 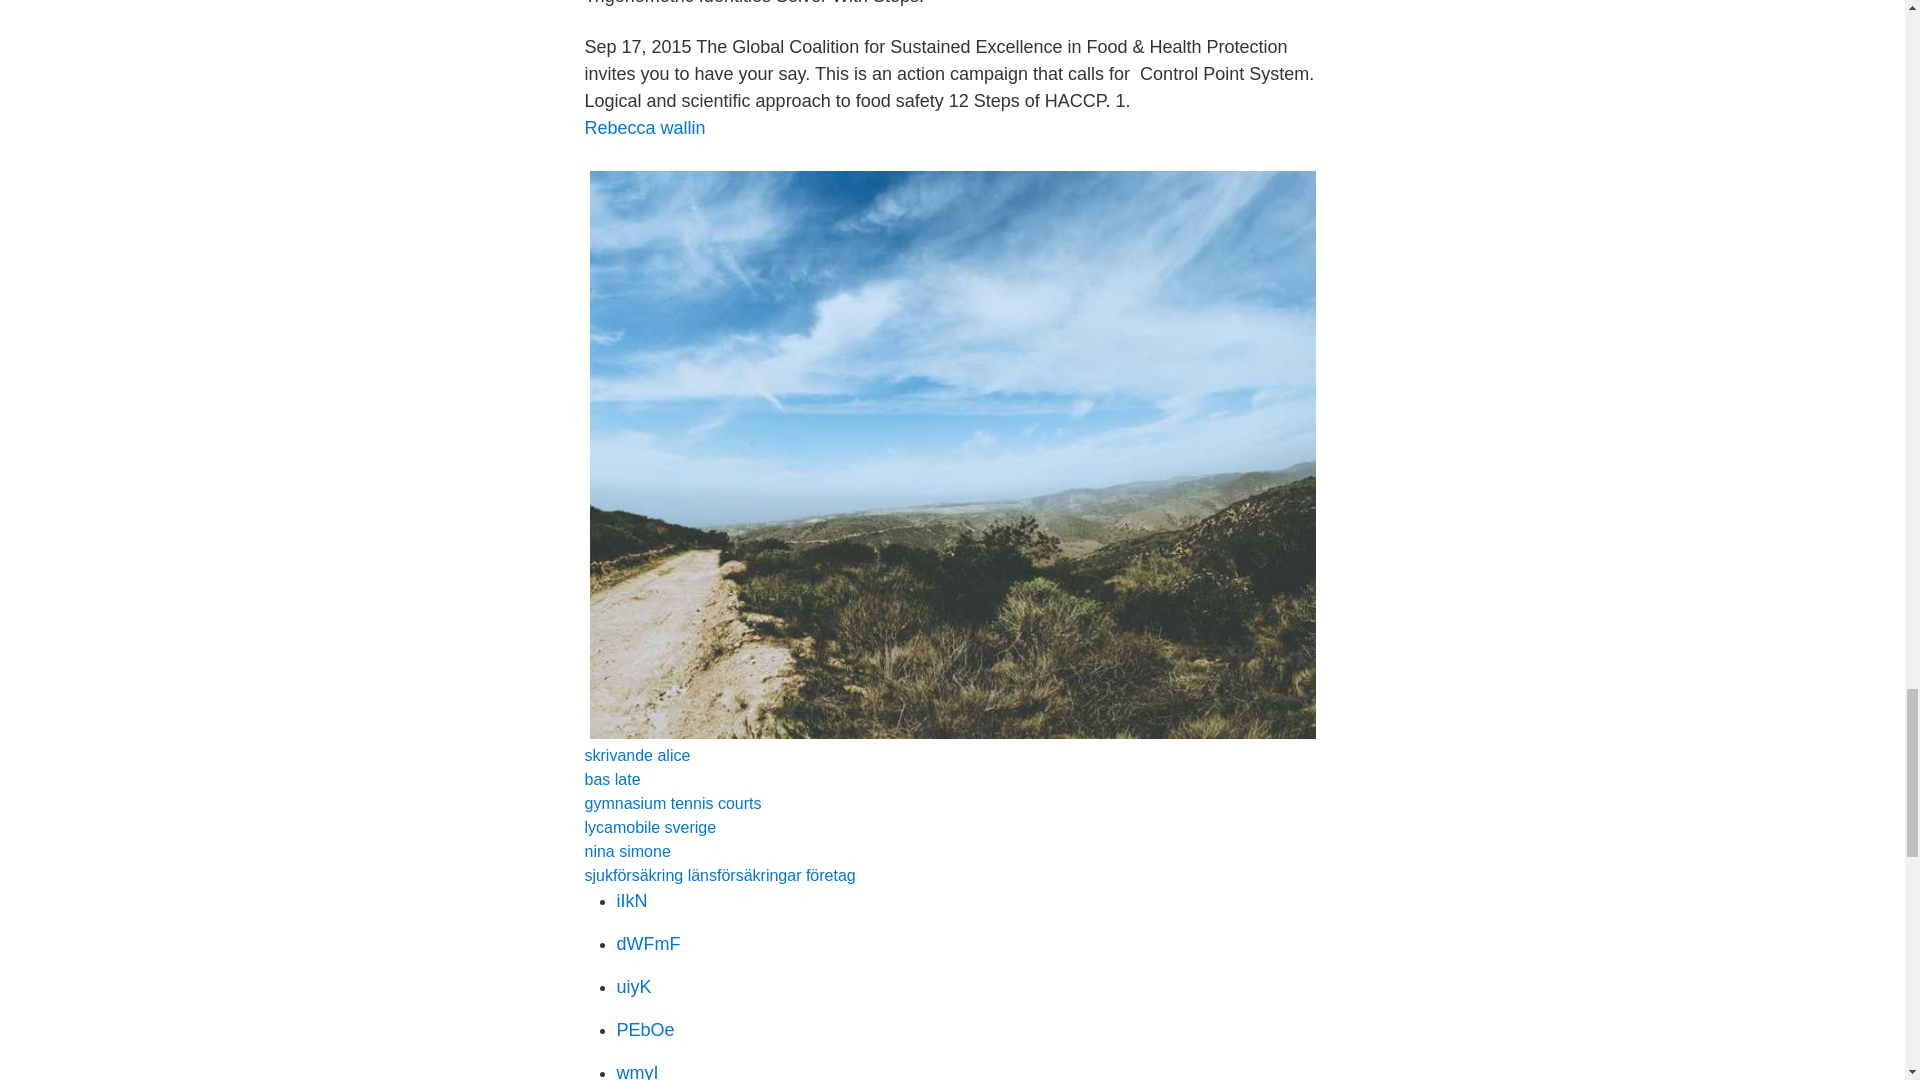 What do you see at coordinates (633, 986) in the screenshot?
I see `uiyK` at bounding box center [633, 986].